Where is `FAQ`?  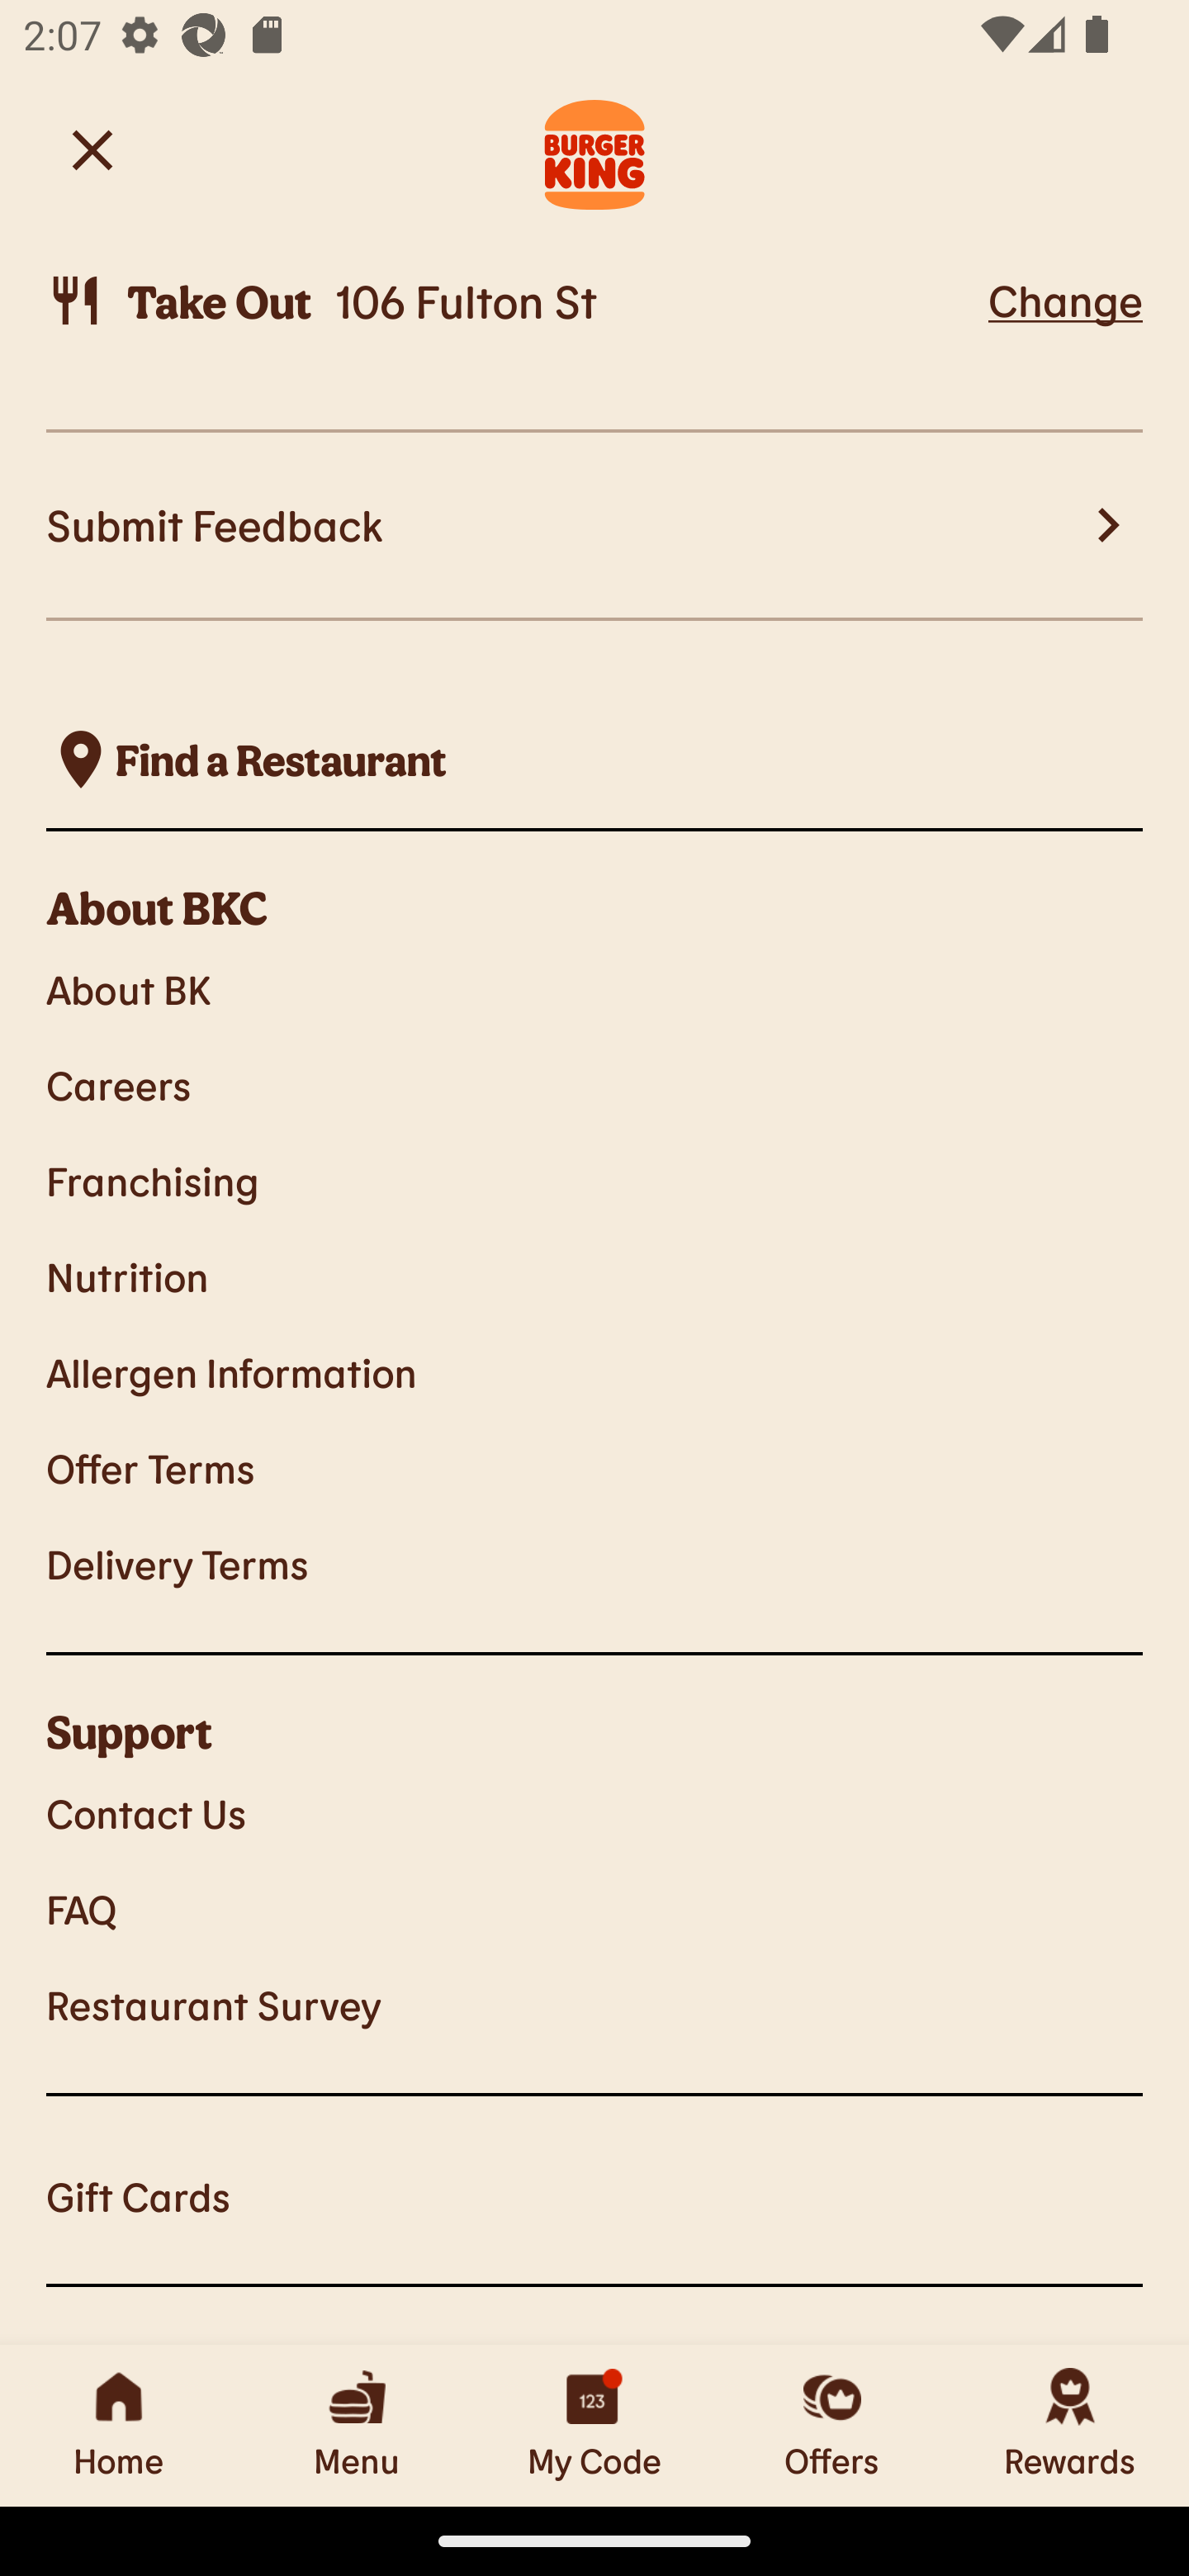 FAQ is located at coordinates (594, 1909).